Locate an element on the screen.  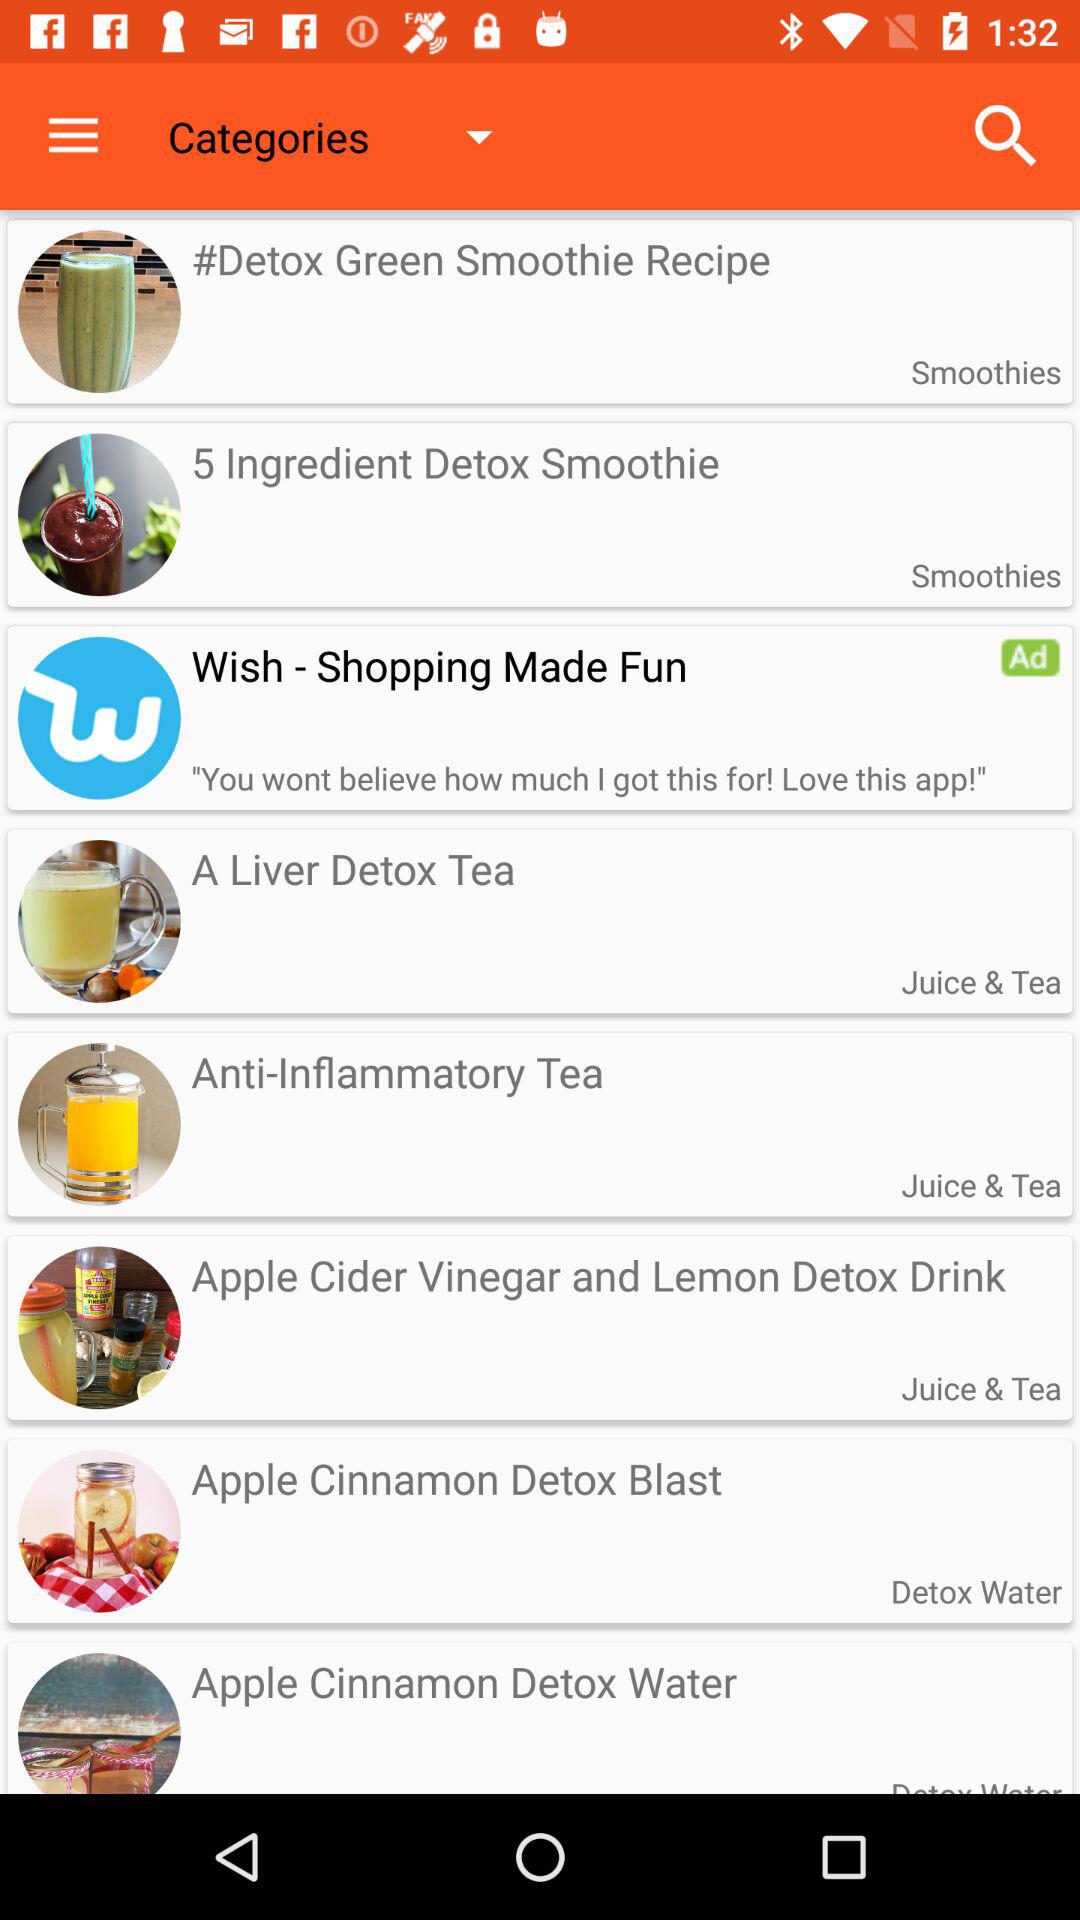
open the icon below wish shopping made icon is located at coordinates (588, 778).